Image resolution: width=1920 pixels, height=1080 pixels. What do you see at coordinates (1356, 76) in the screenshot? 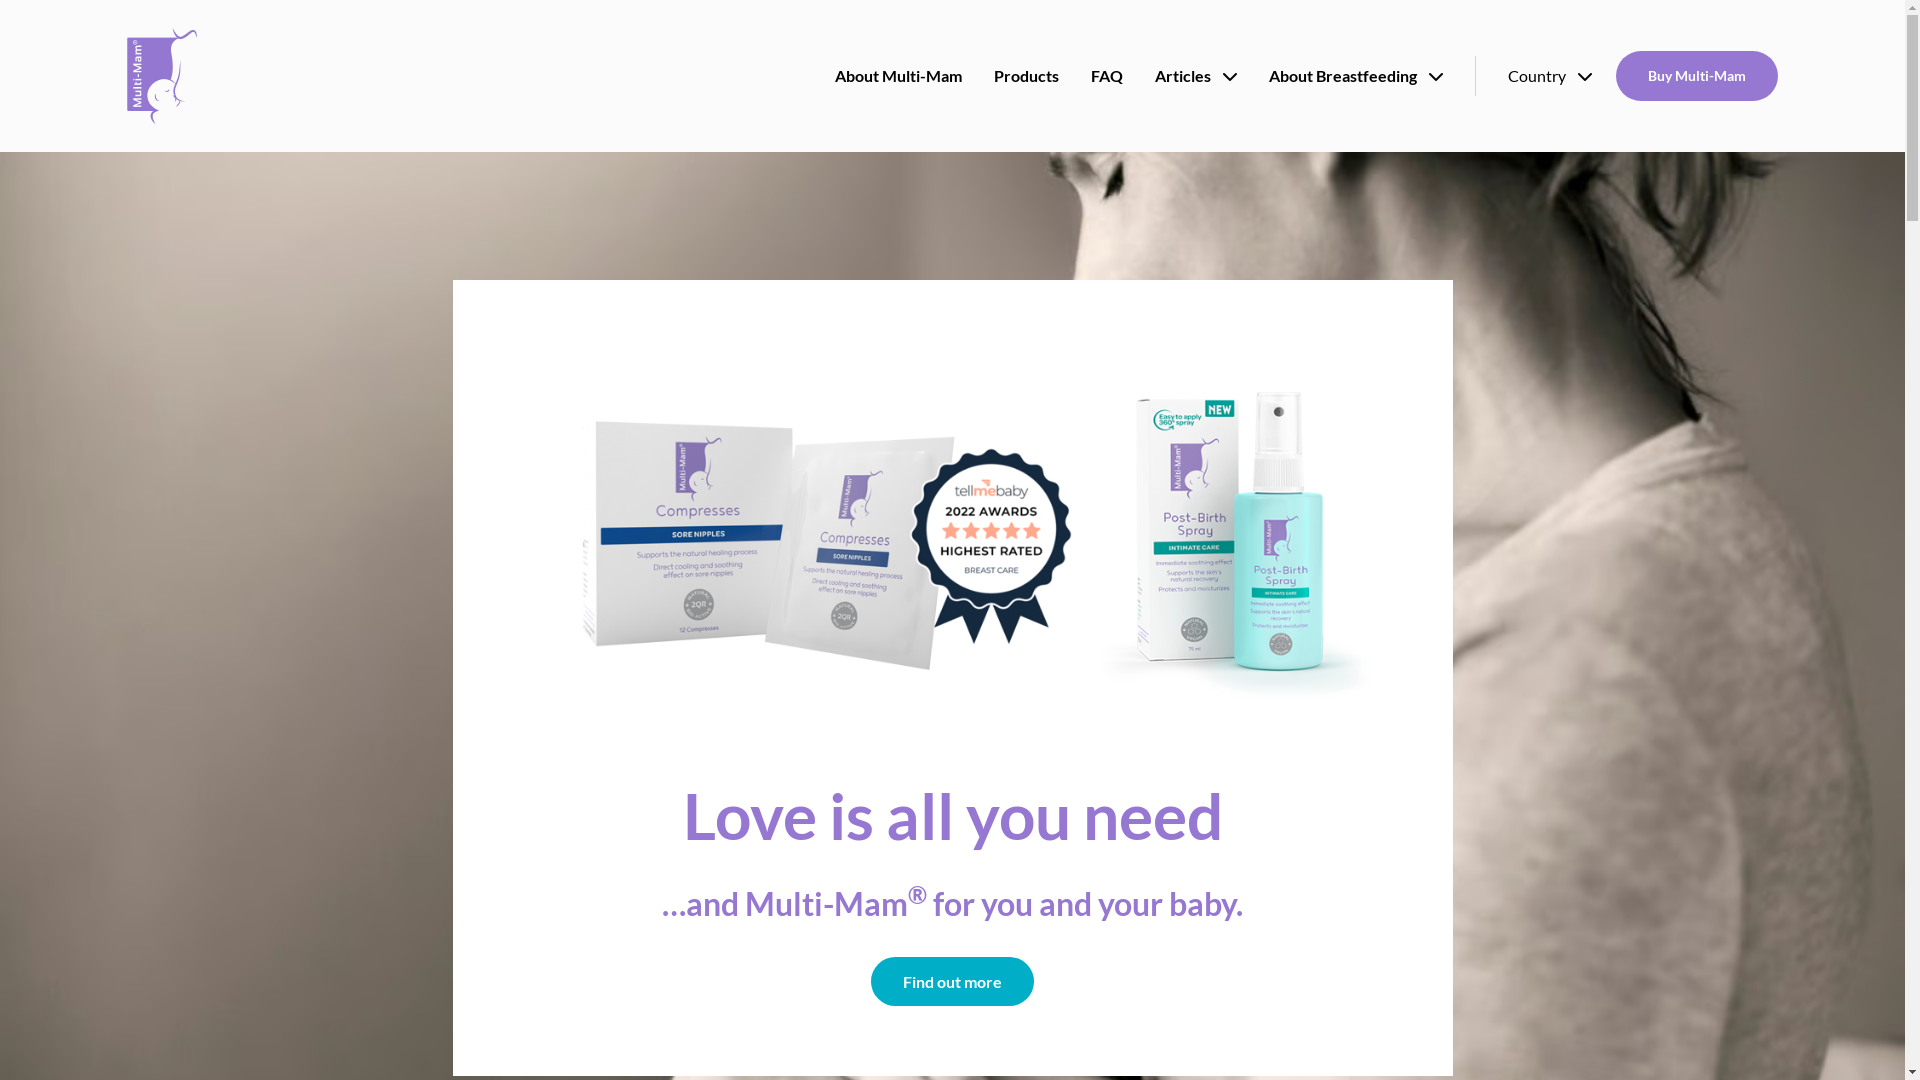
I see `About Breastfeeding` at bounding box center [1356, 76].